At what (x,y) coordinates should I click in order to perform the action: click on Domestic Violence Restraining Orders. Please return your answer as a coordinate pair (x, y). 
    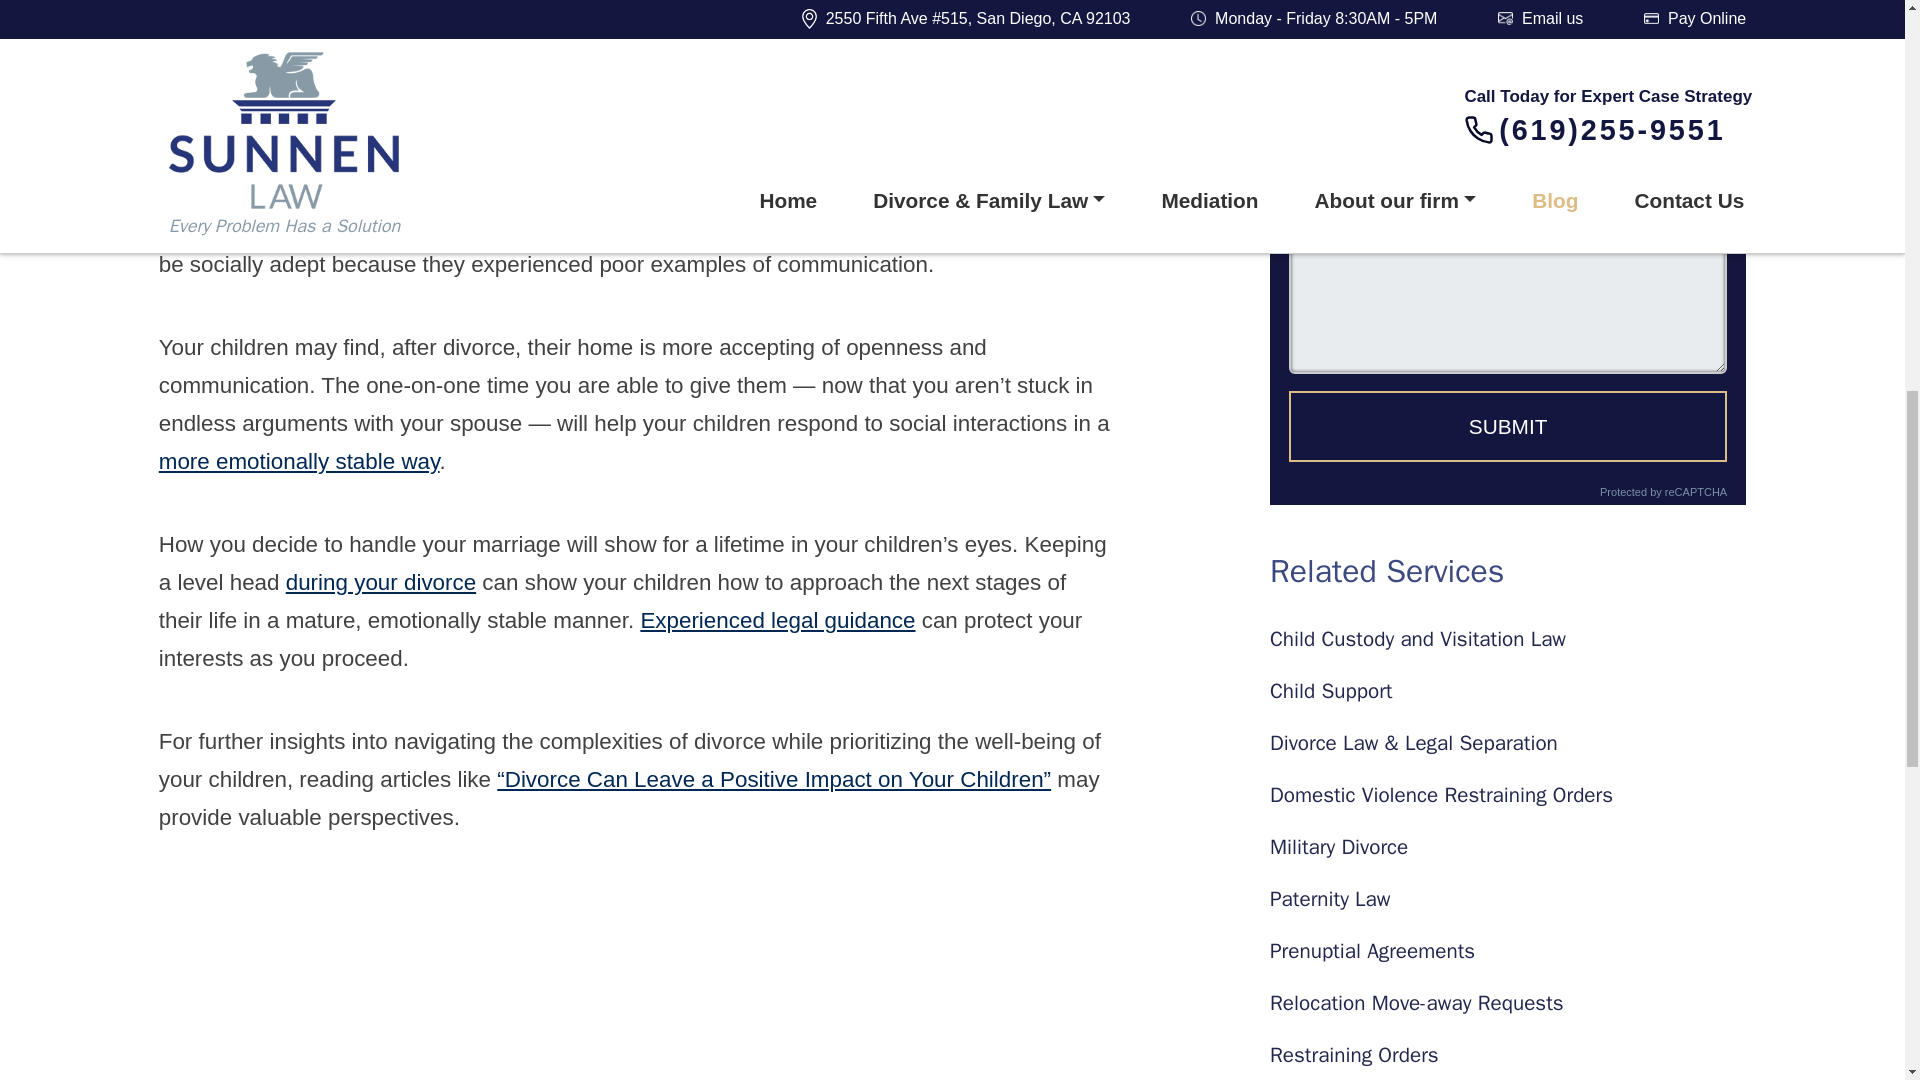
    Looking at the image, I should click on (1507, 795).